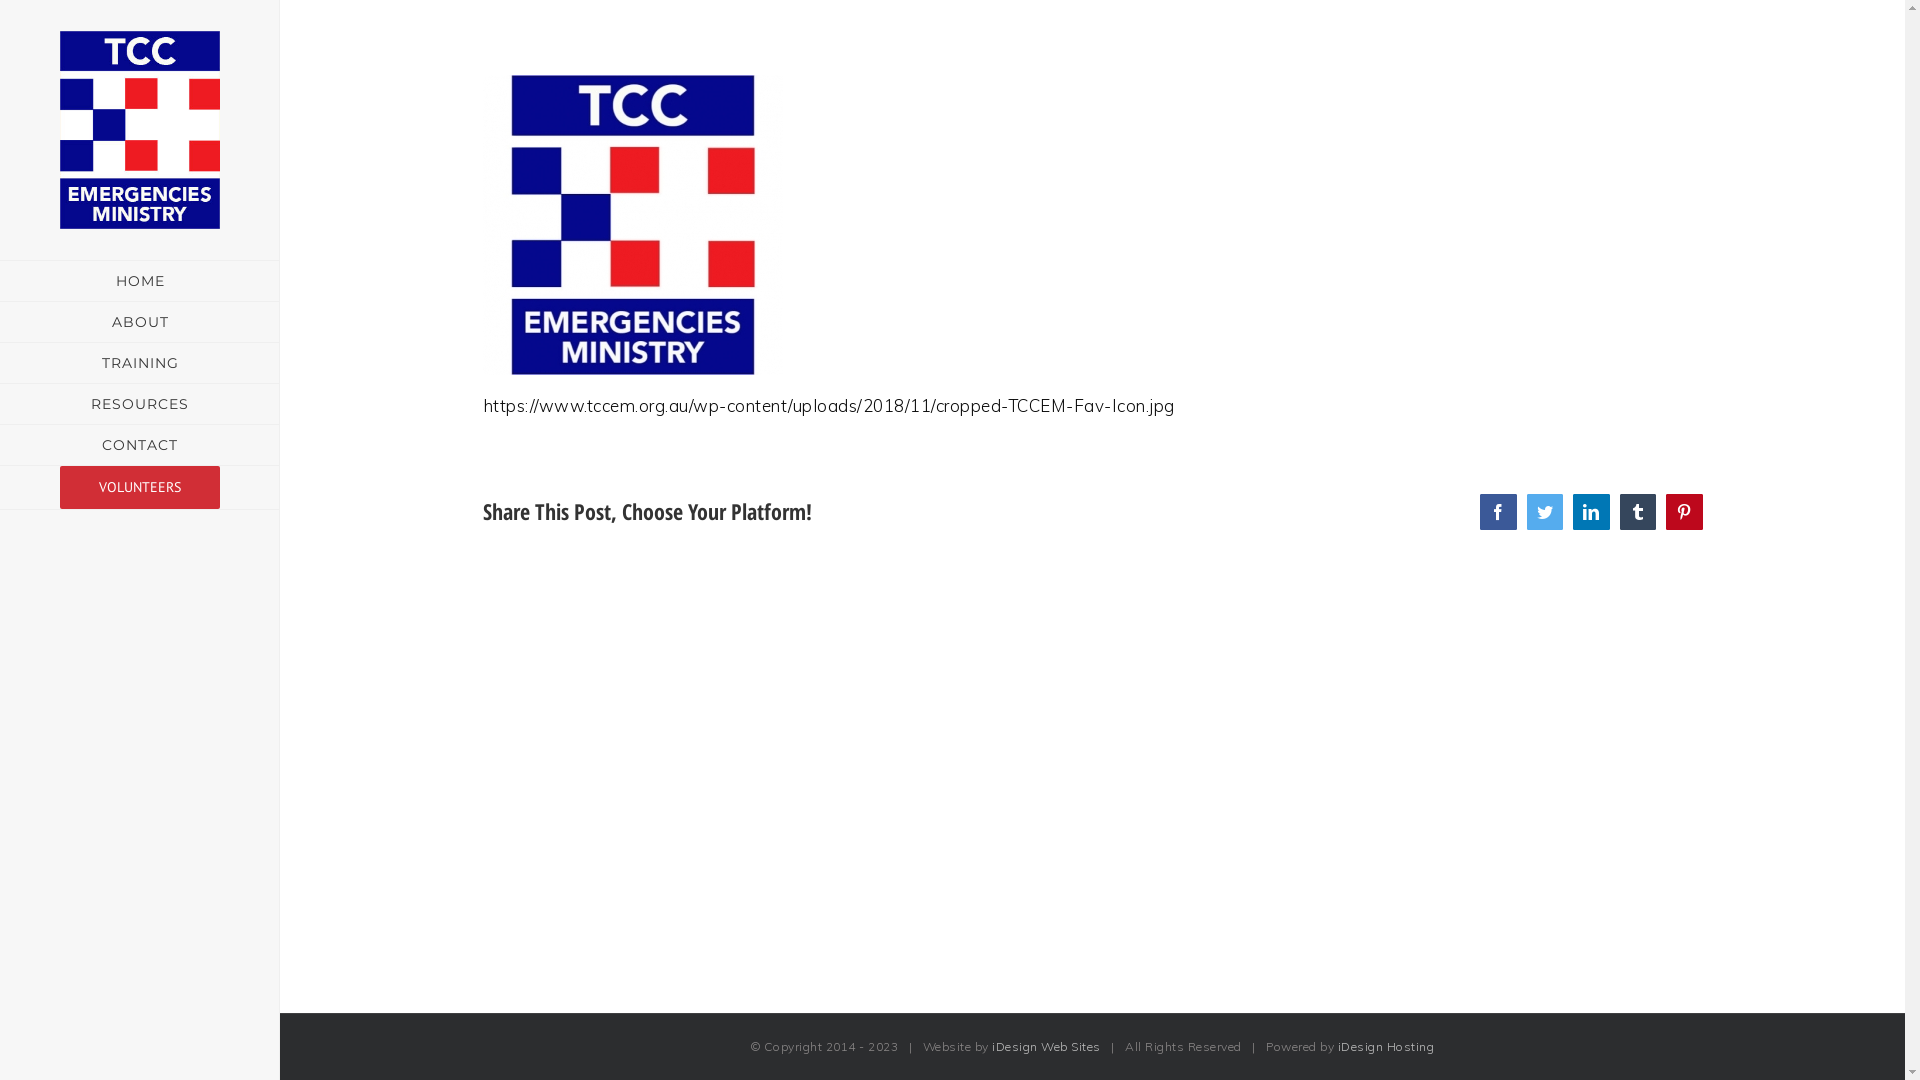  What do you see at coordinates (140, 404) in the screenshot?
I see `RESOURCES` at bounding box center [140, 404].